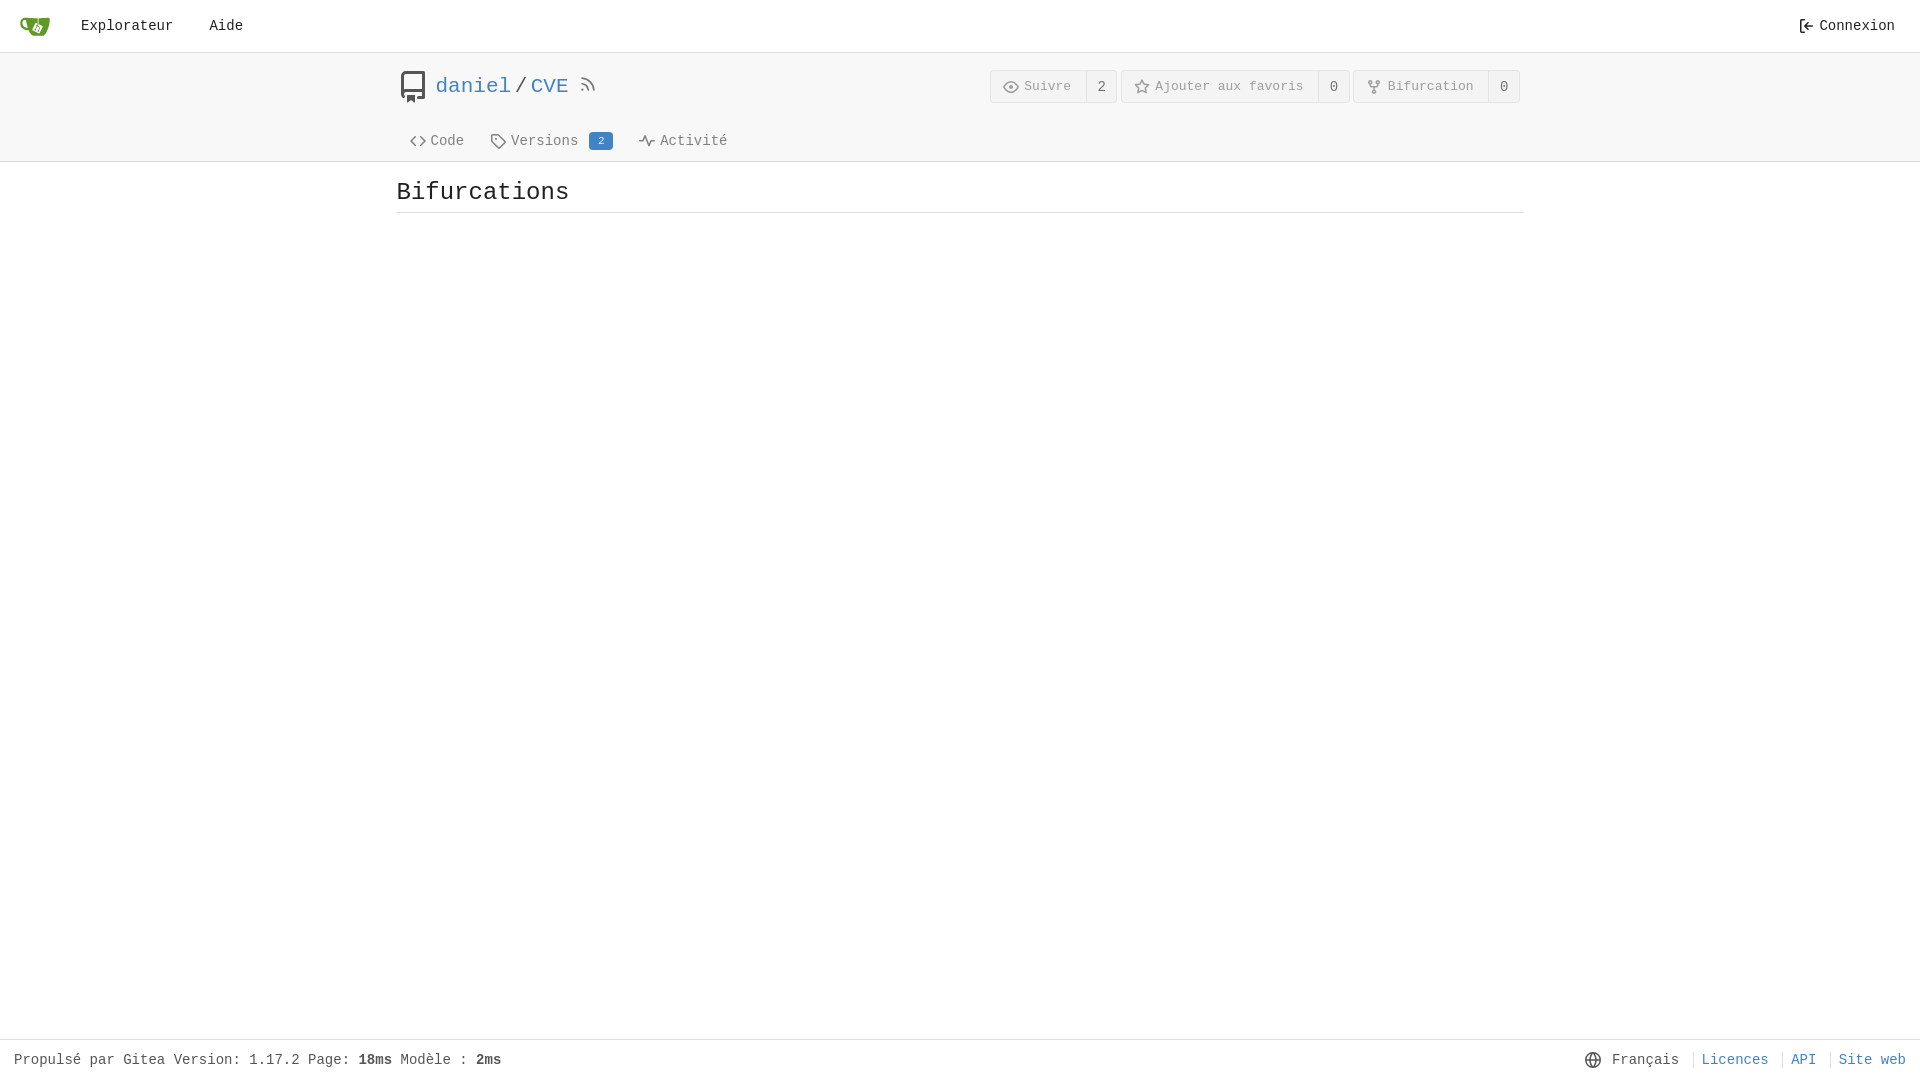  Describe the element at coordinates (1421, 86) in the screenshot. I see `Bifurcation` at that location.